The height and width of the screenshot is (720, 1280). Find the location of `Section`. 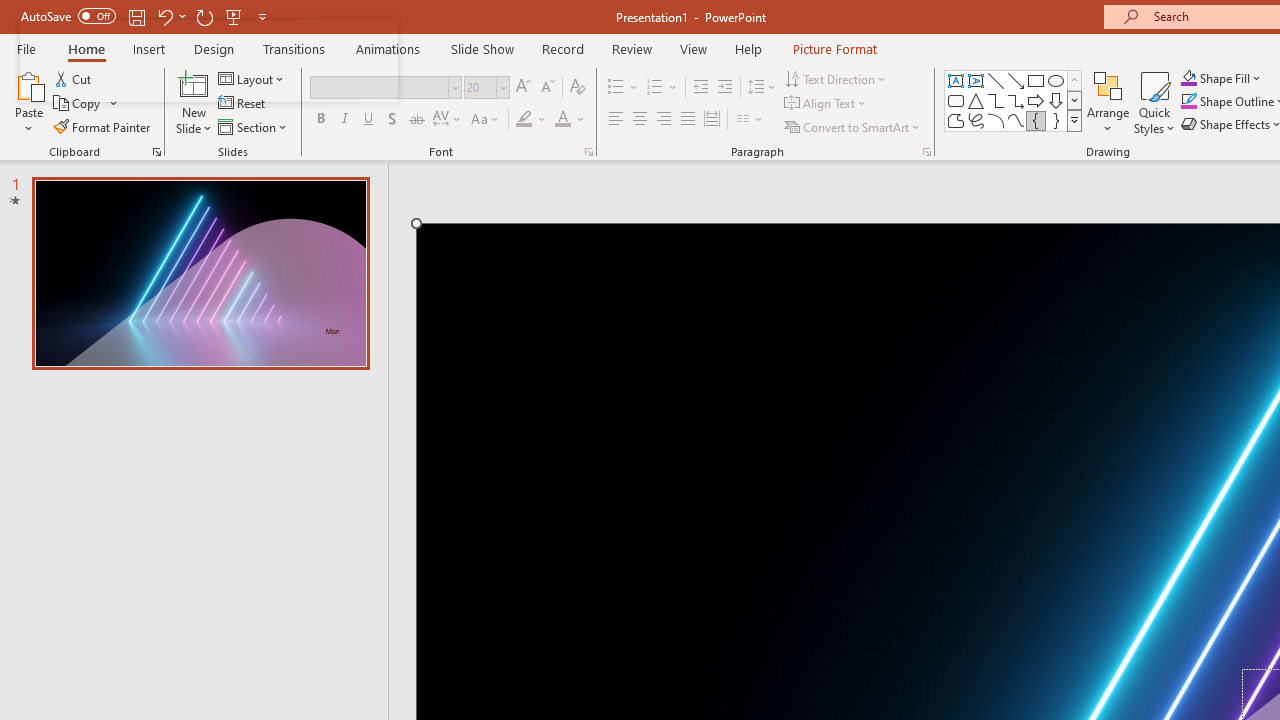

Section is located at coordinates (254, 126).